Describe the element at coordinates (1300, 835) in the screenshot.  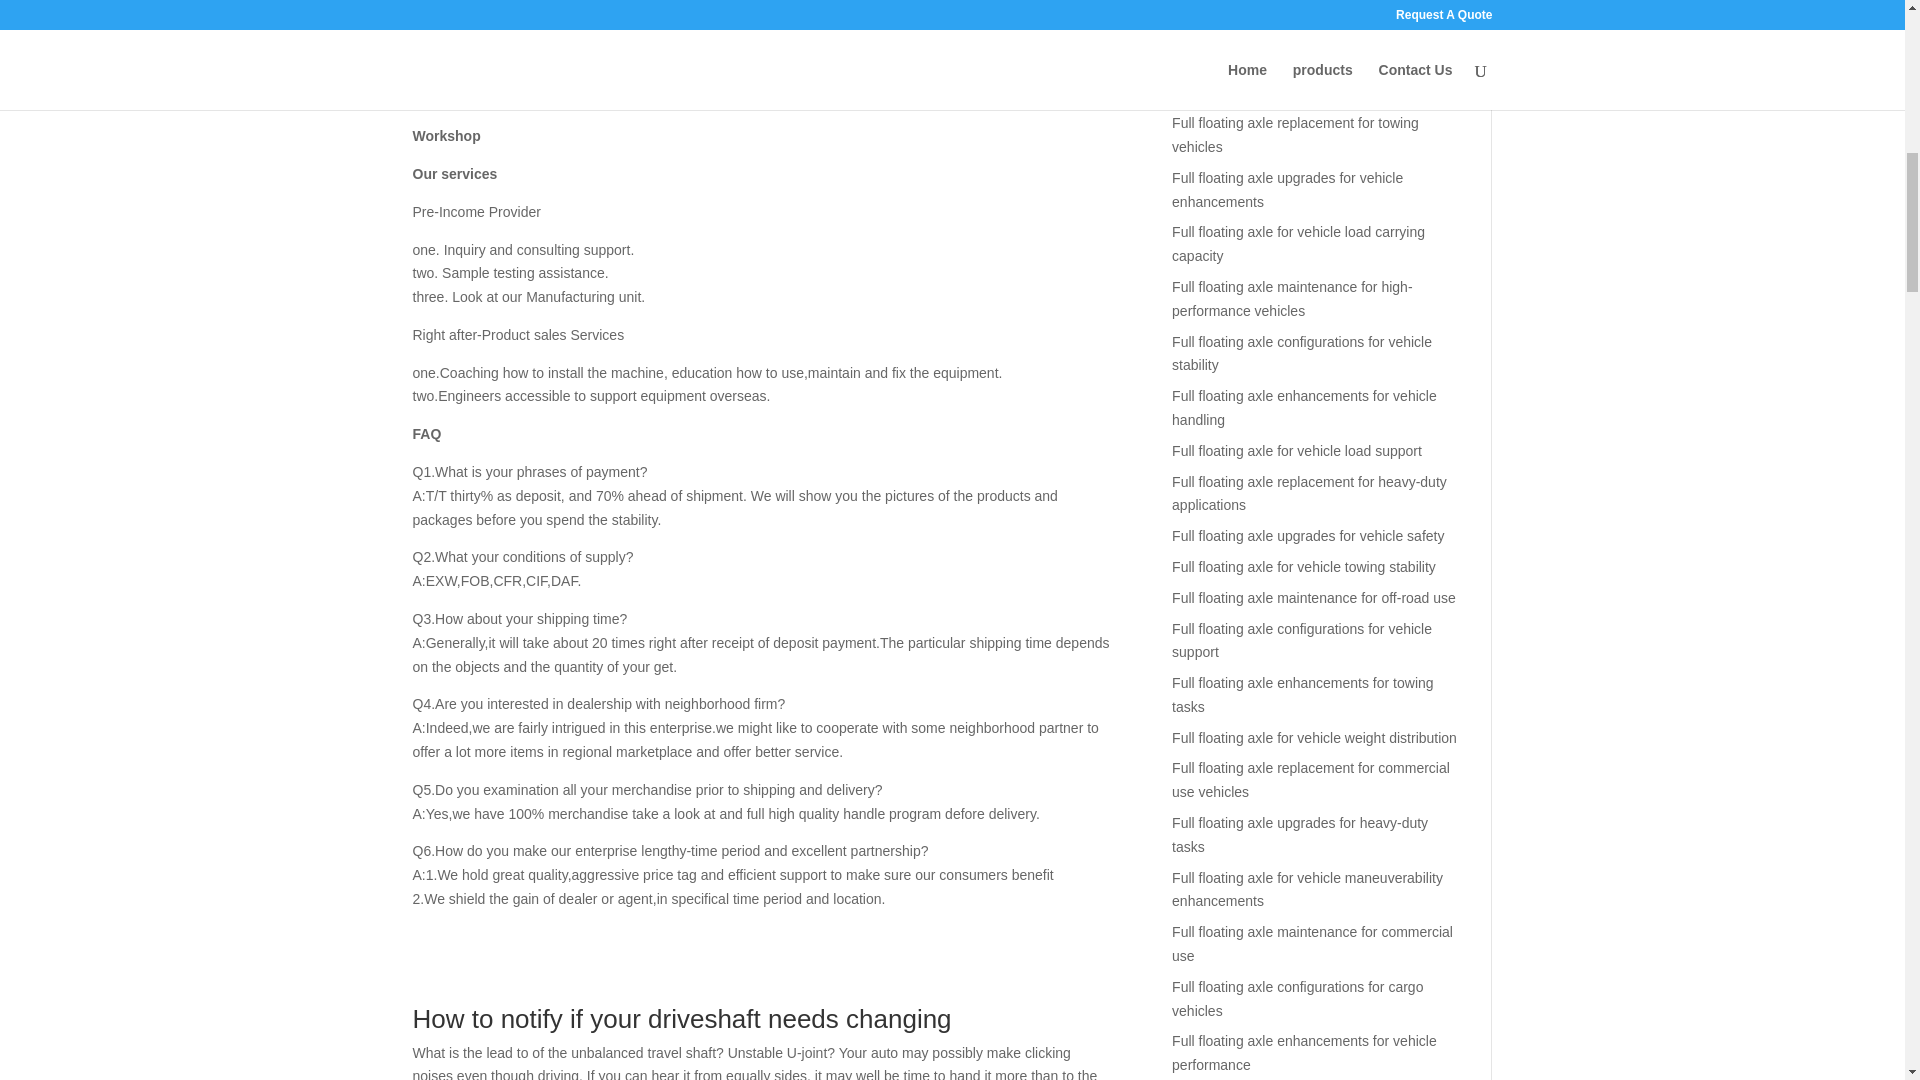
I see `Full floating axle upgrades for heavy-duty tasks` at that location.